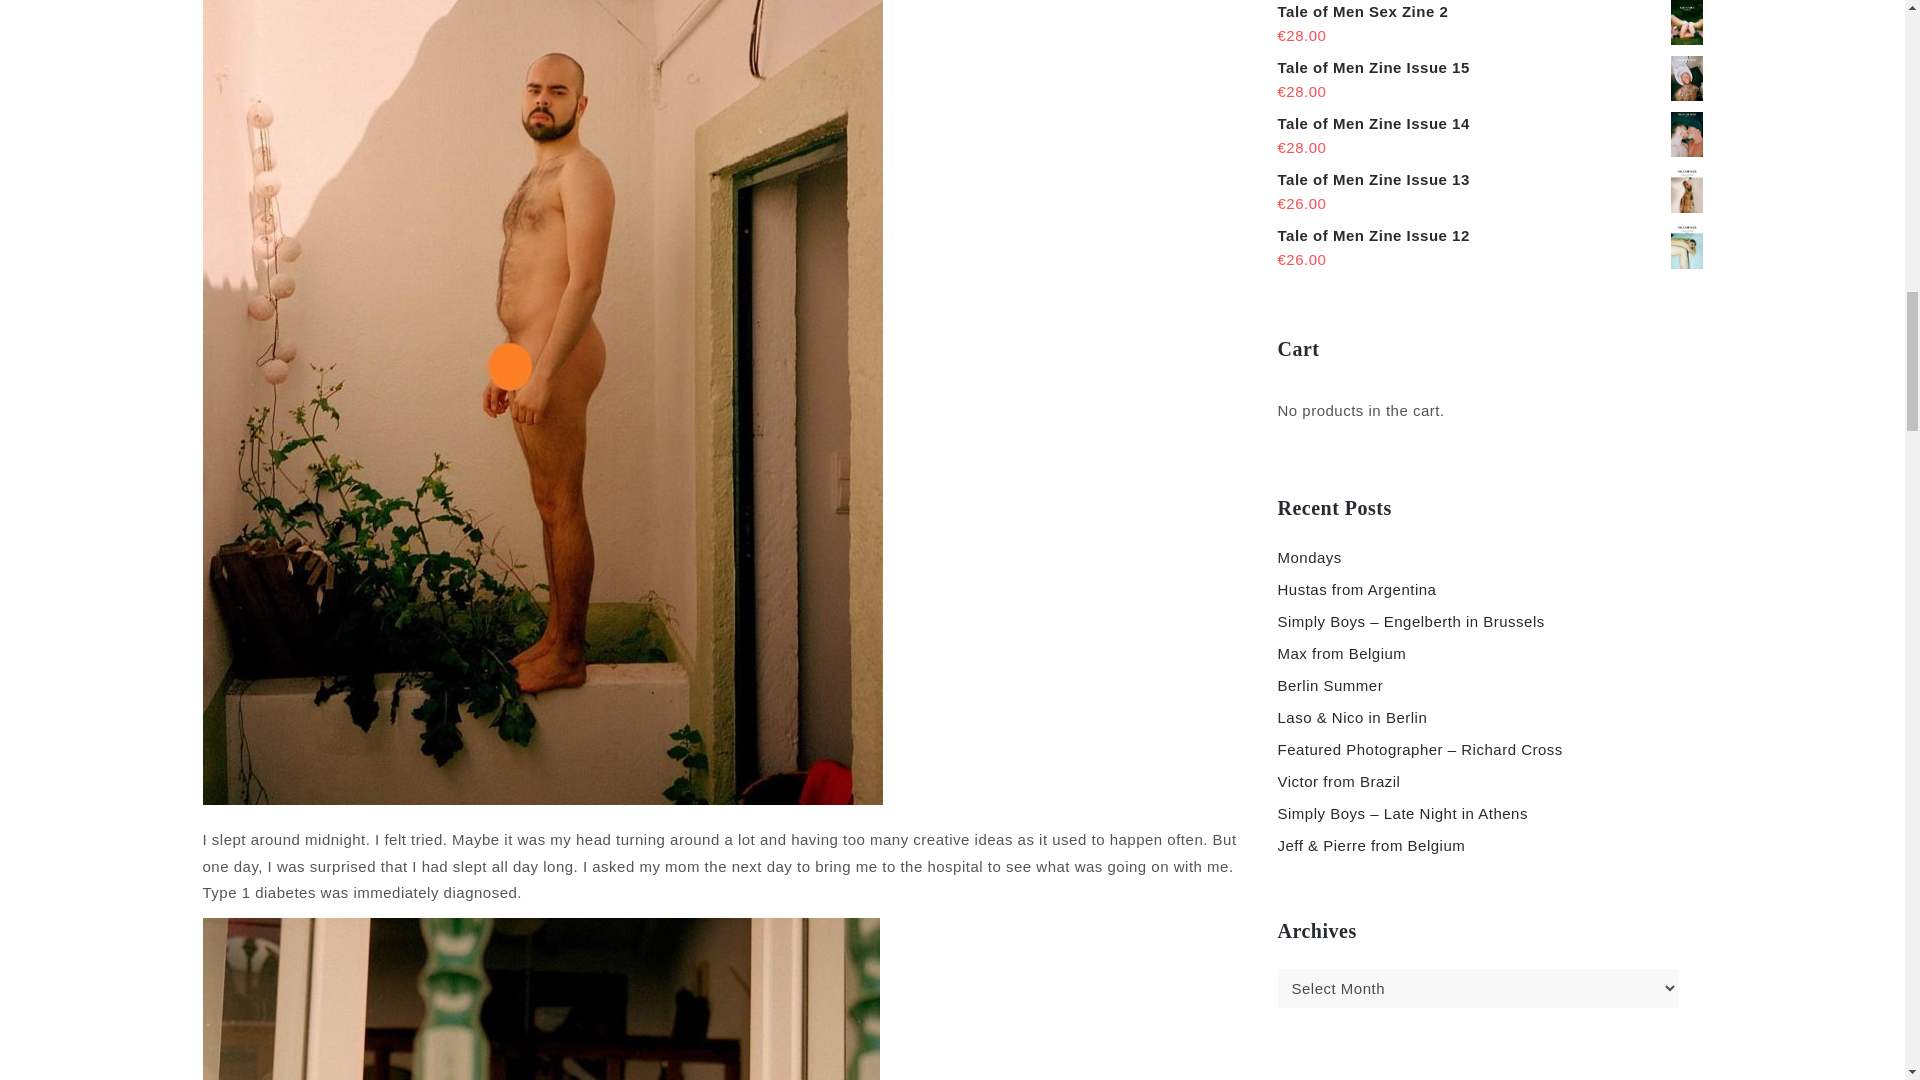 The image size is (1920, 1080). What do you see at coordinates (1340, 781) in the screenshot?
I see `Victor from Brazil` at bounding box center [1340, 781].